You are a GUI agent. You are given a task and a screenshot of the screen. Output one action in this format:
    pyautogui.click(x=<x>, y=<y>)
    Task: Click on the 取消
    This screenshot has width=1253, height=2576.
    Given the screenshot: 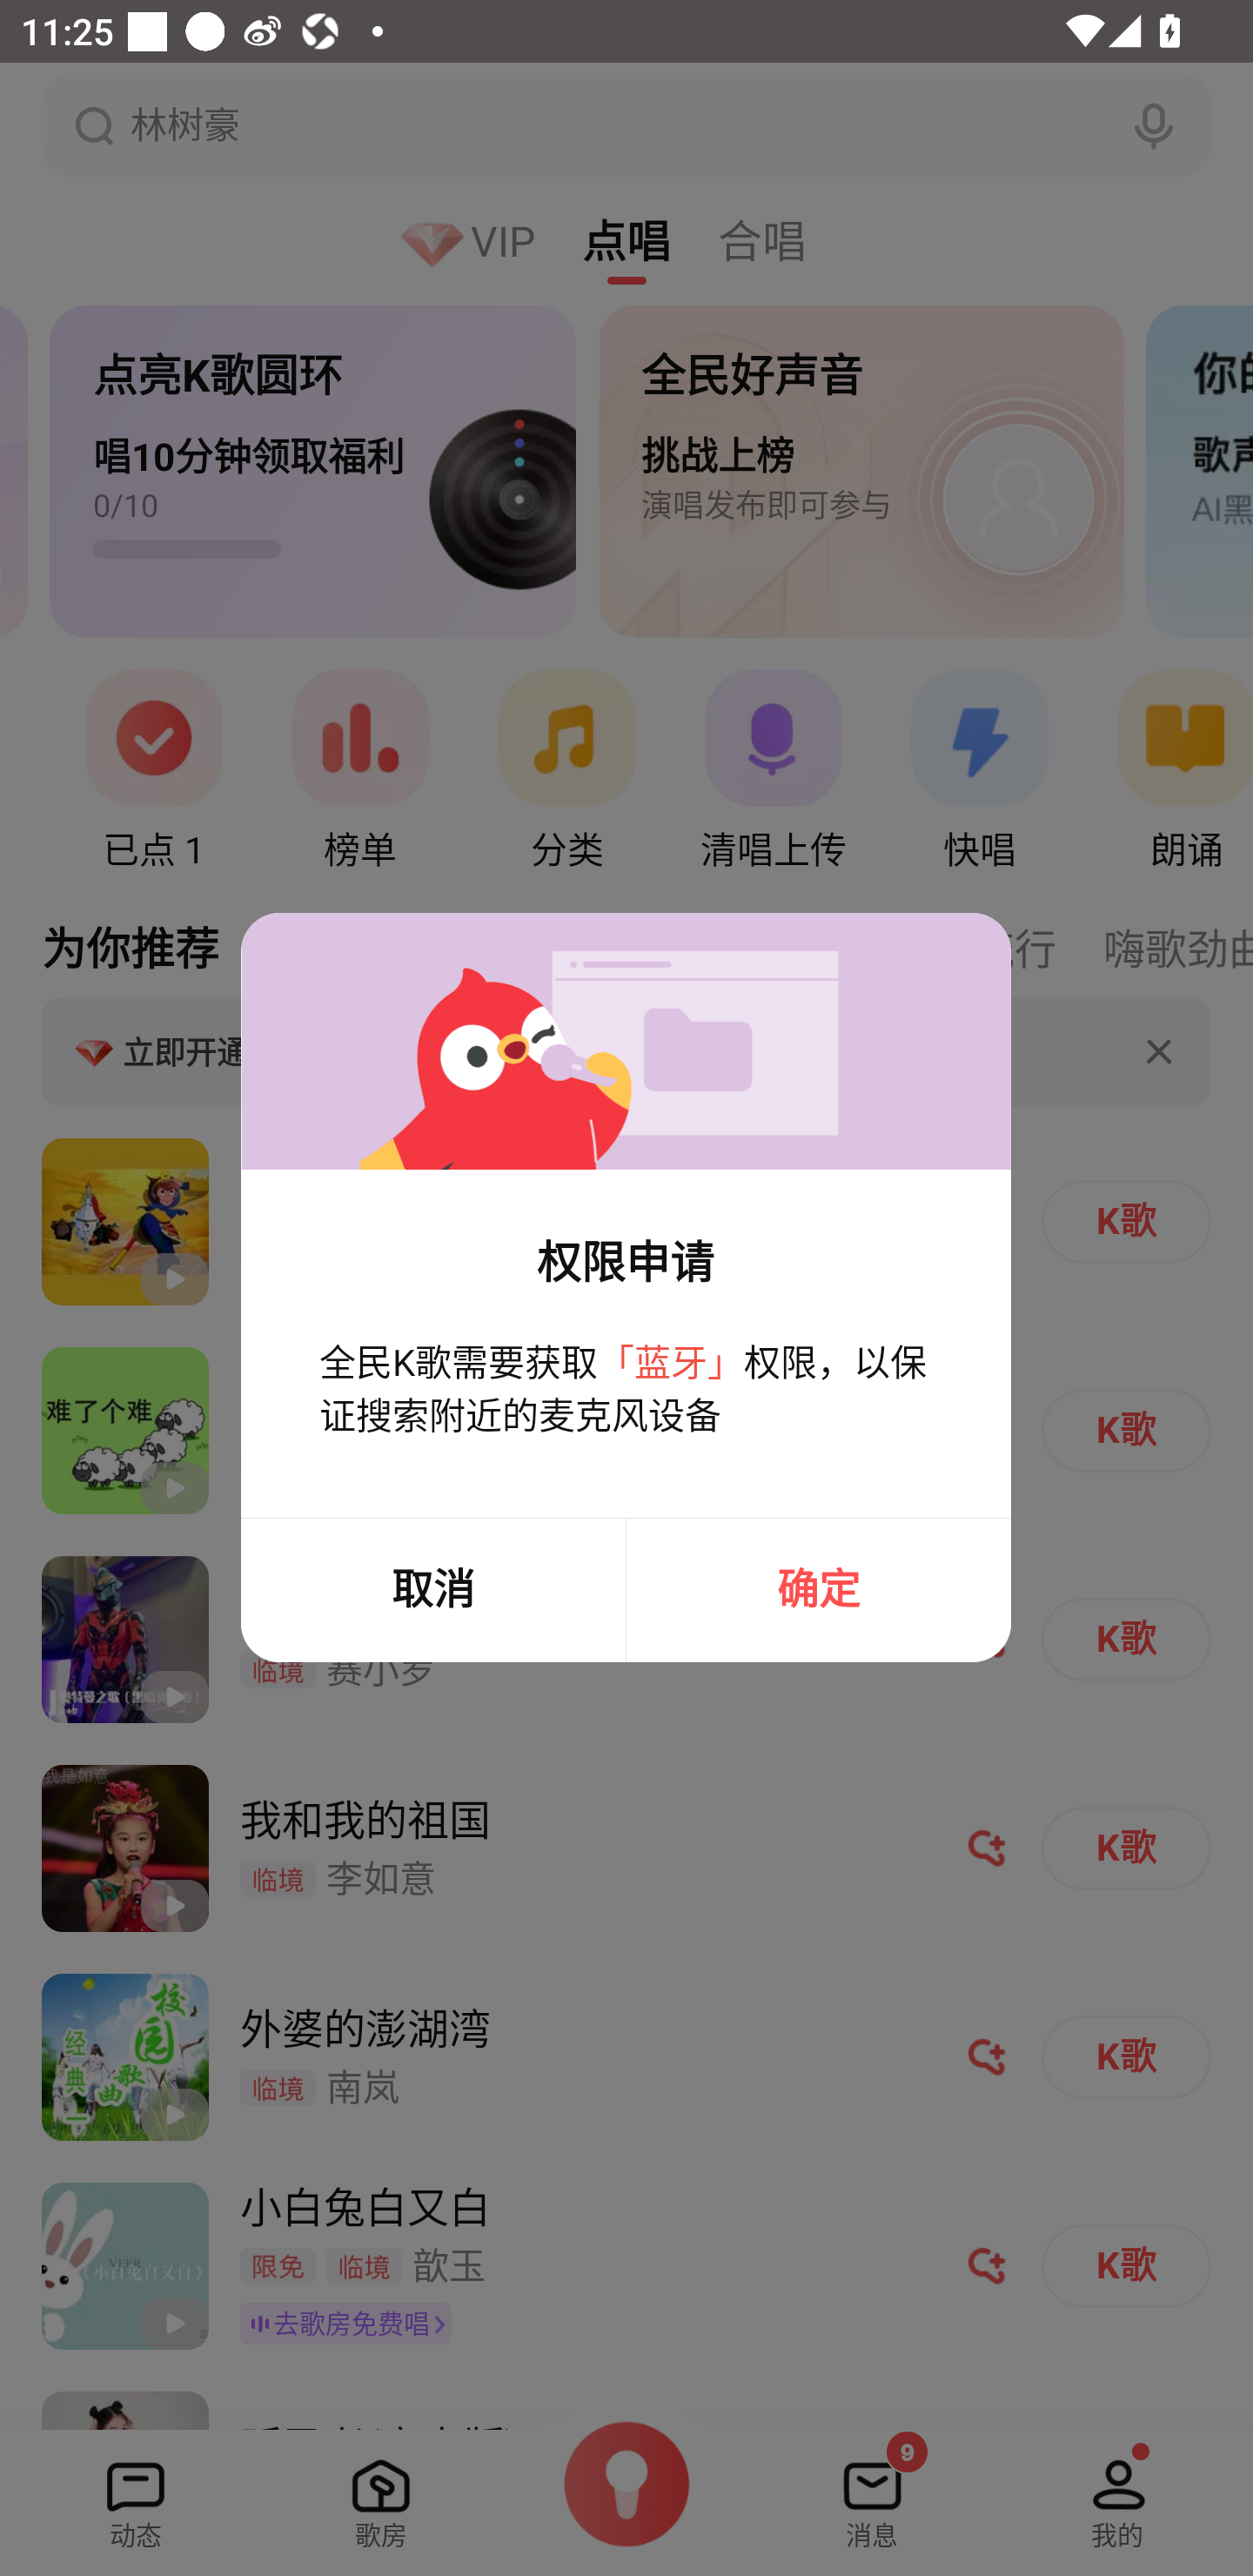 What is the action you would take?
    pyautogui.click(x=432, y=1591)
    